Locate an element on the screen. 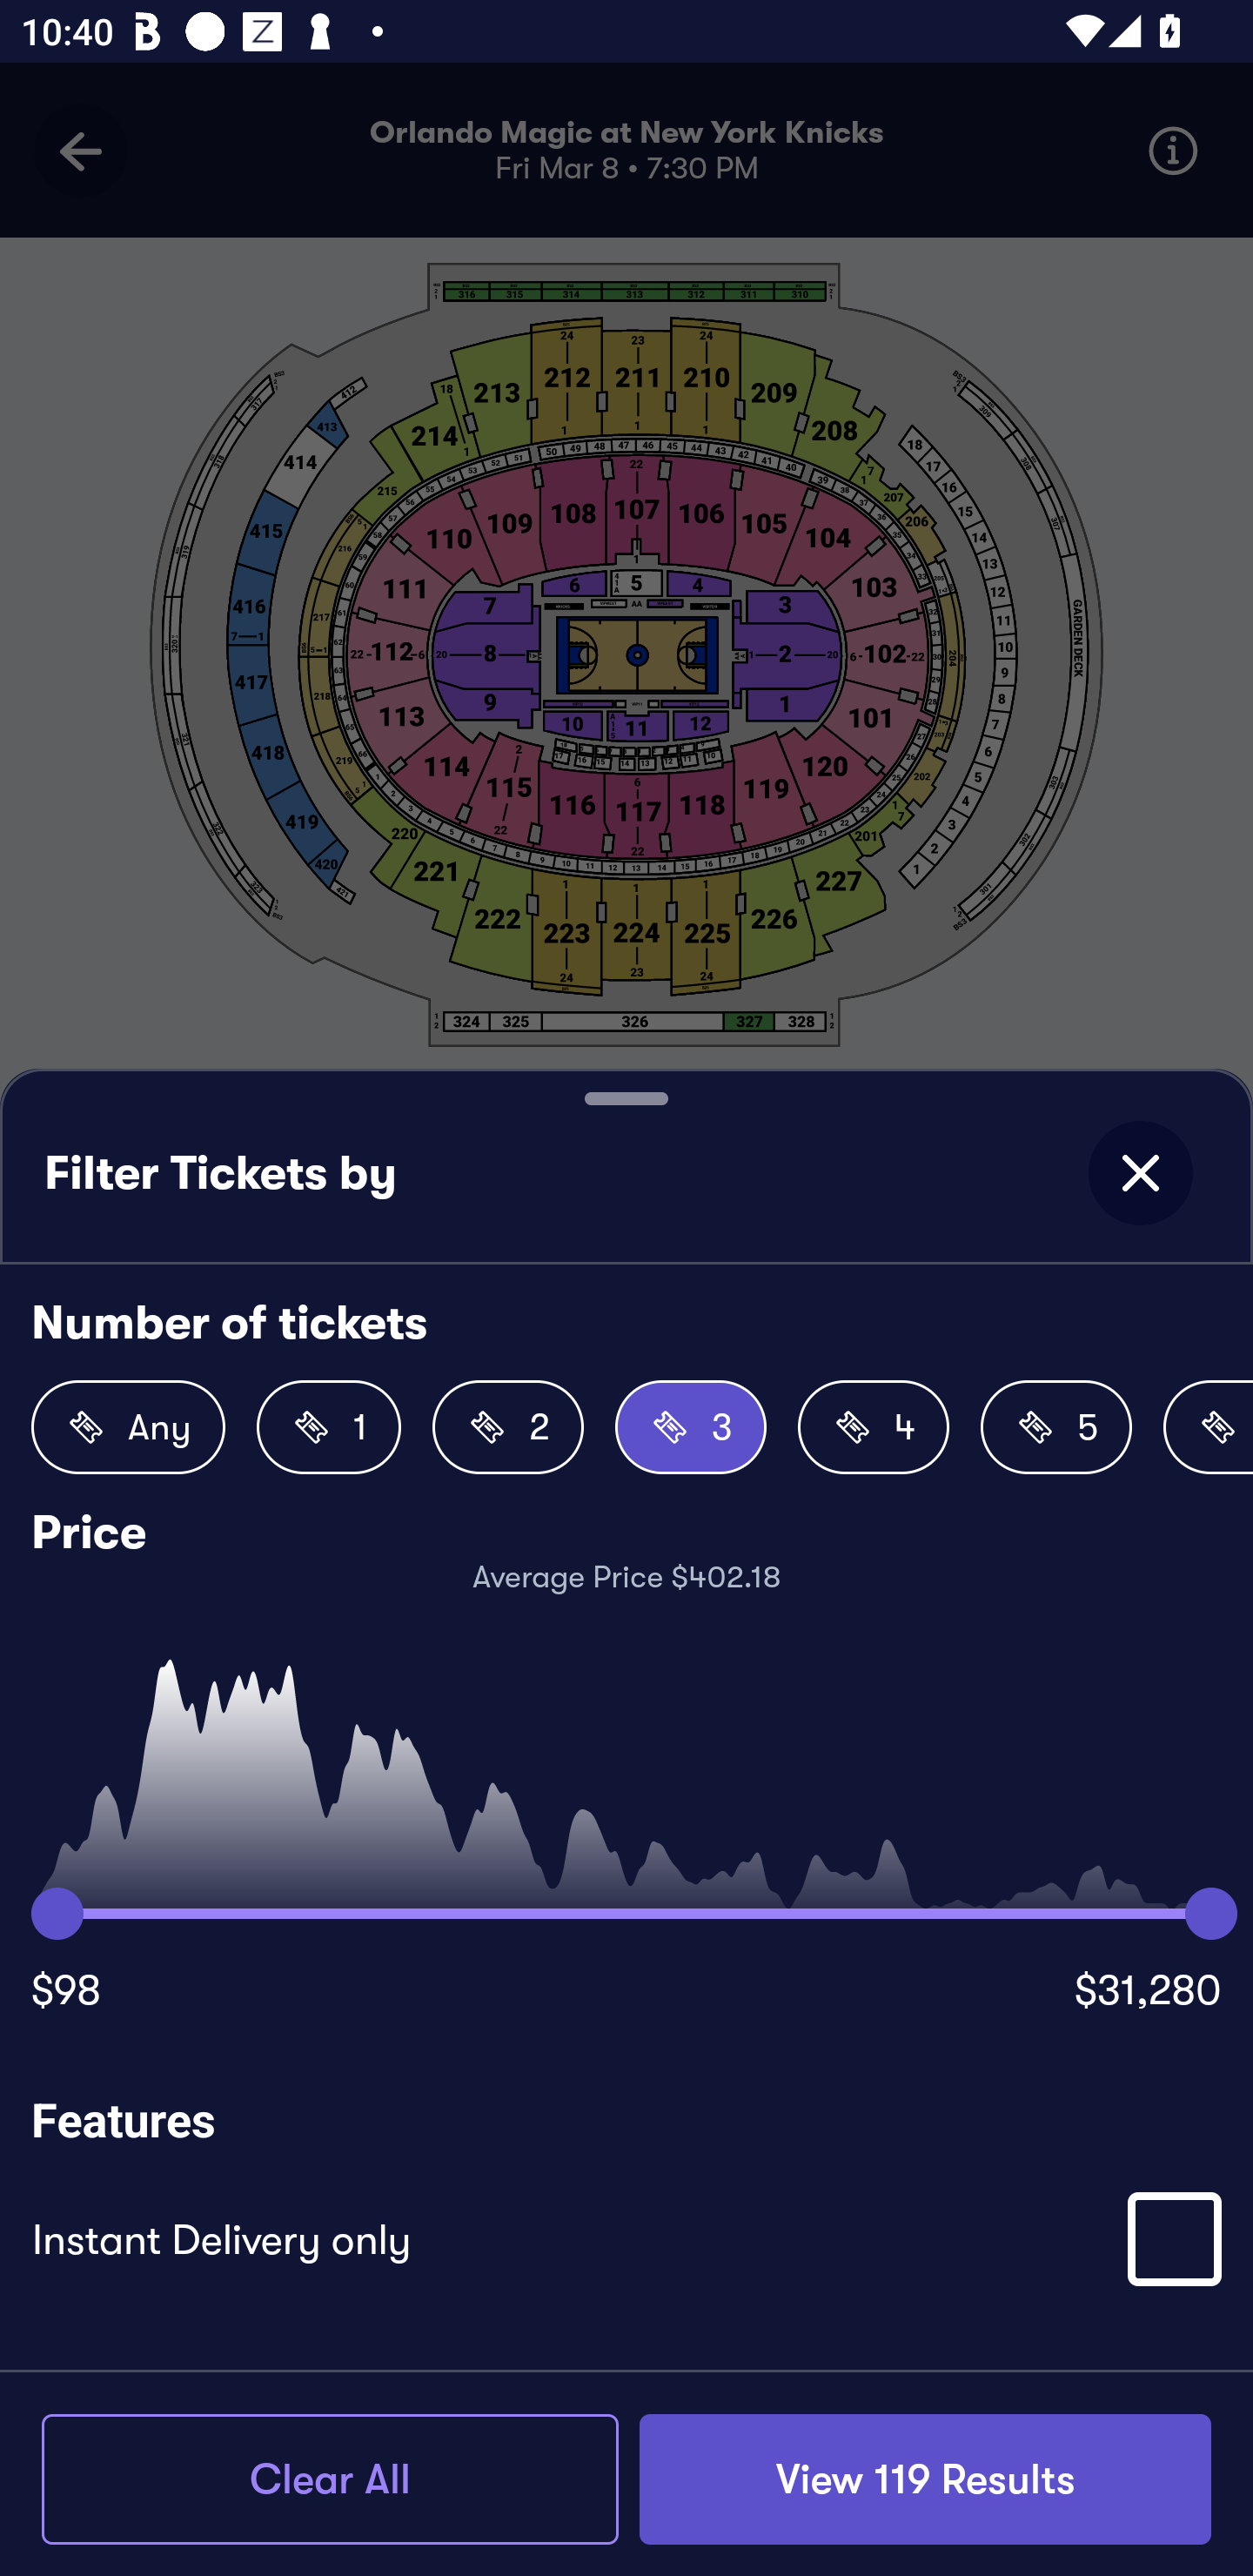 The image size is (1253, 2576). View 119 Results is located at coordinates (925, 2479).